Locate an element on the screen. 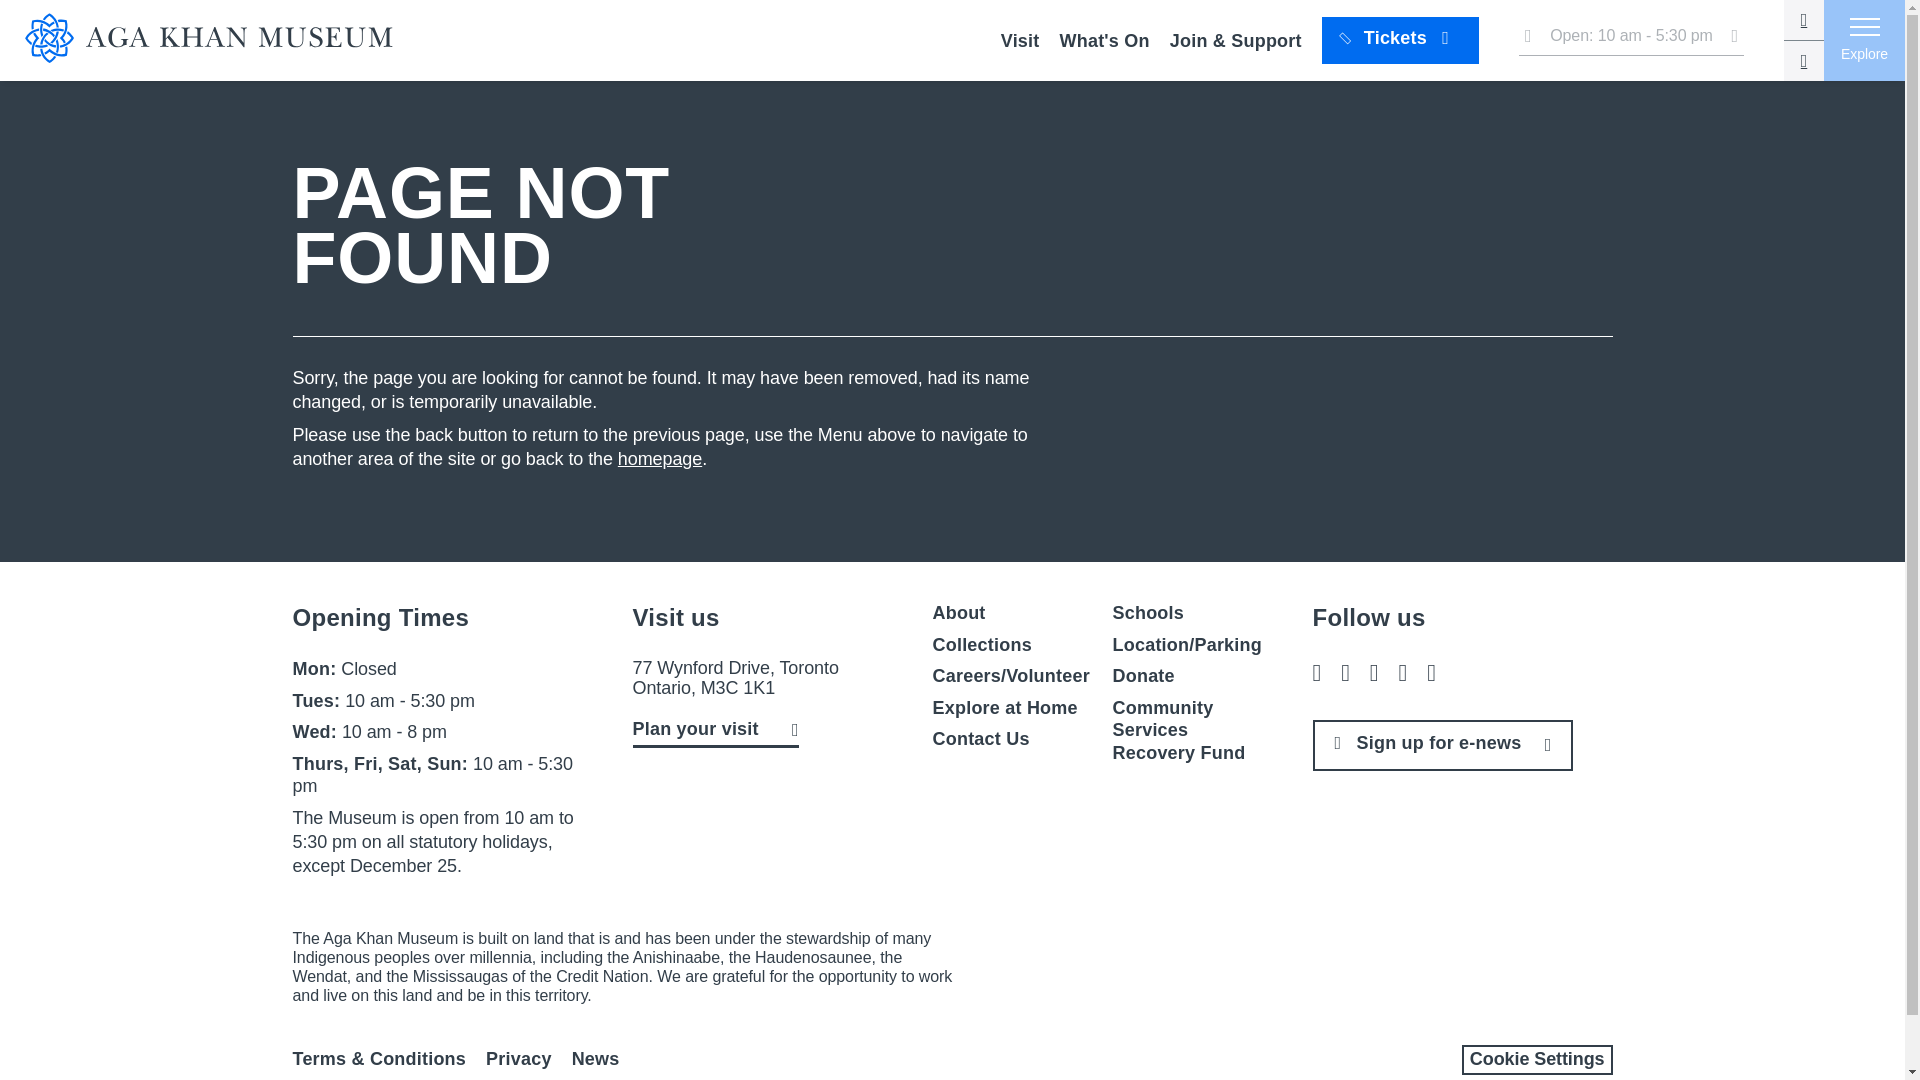 This screenshot has width=1920, height=1080. Open: 10 am - 5:30 pm is located at coordinates (1630, 40).